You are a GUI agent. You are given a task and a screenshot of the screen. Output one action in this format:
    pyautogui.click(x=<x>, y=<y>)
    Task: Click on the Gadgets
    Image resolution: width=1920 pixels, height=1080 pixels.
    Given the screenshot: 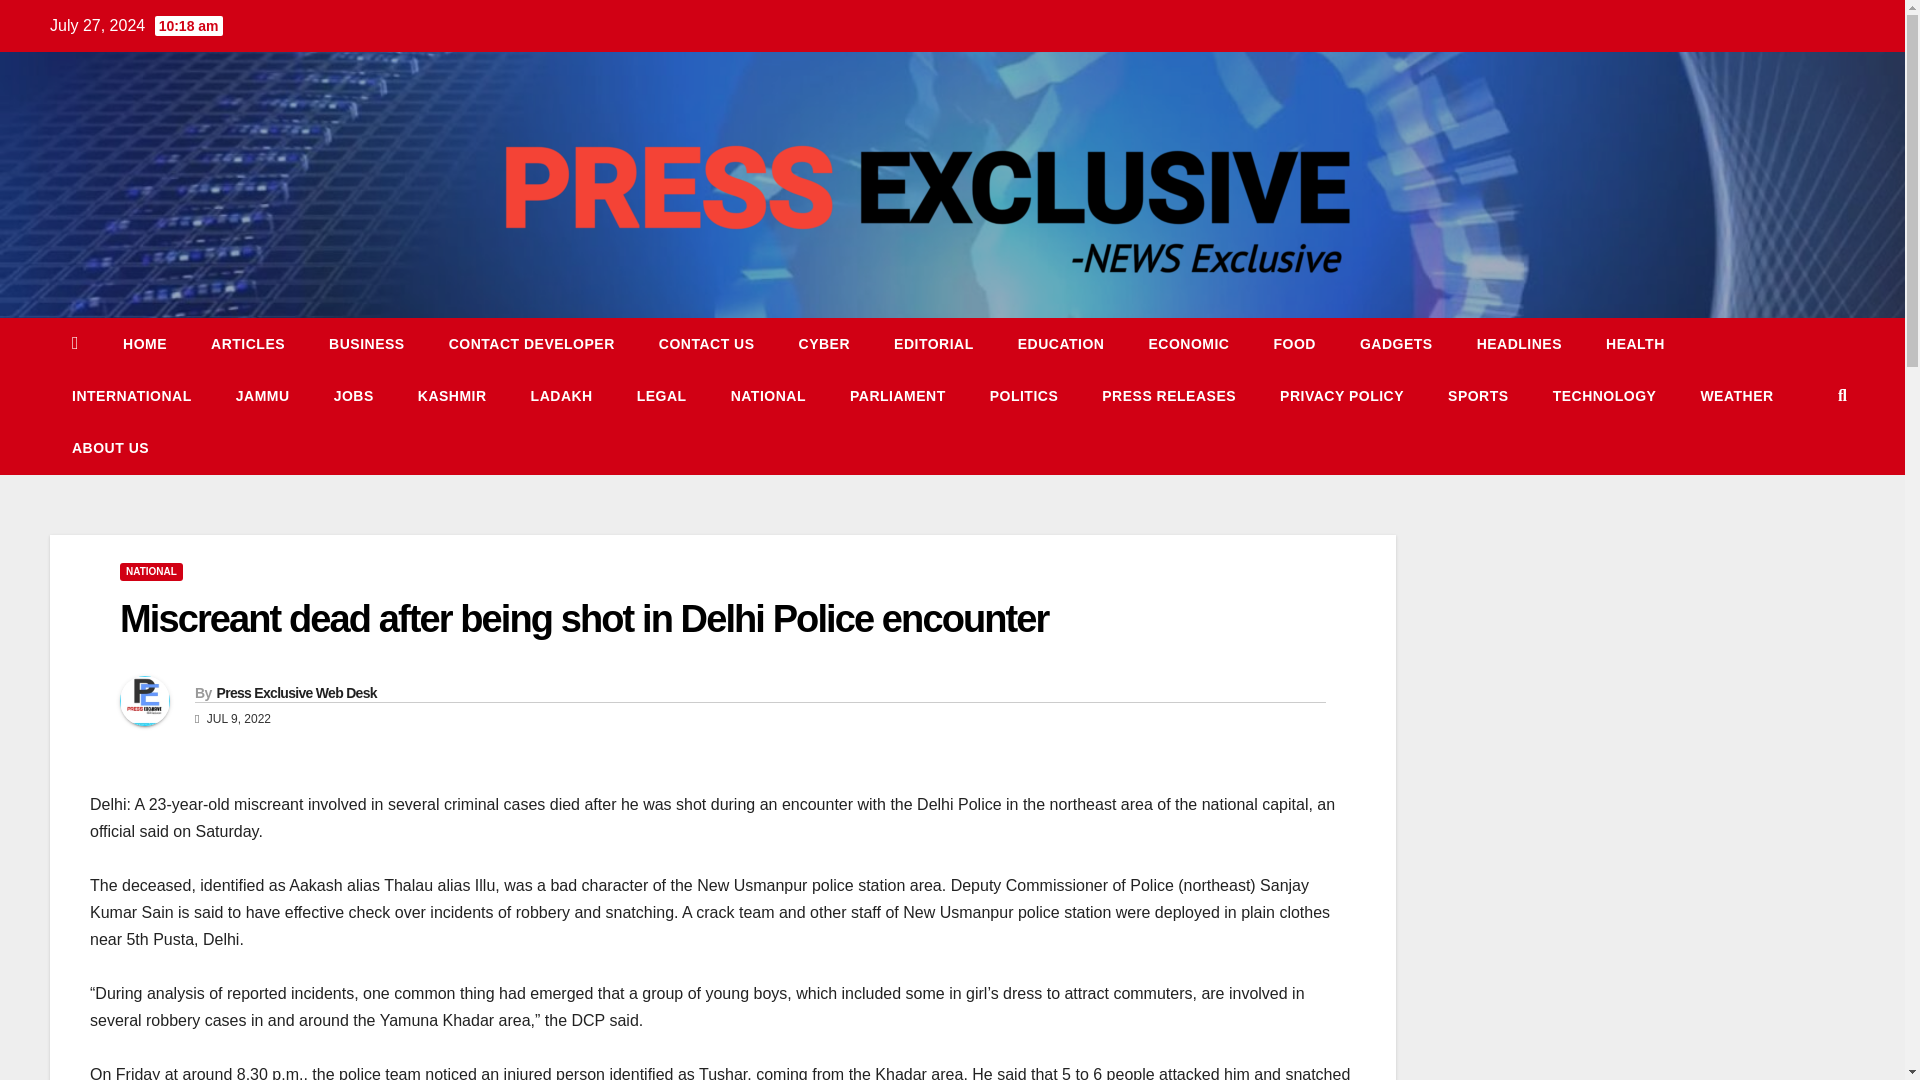 What is the action you would take?
    pyautogui.click(x=1396, y=344)
    